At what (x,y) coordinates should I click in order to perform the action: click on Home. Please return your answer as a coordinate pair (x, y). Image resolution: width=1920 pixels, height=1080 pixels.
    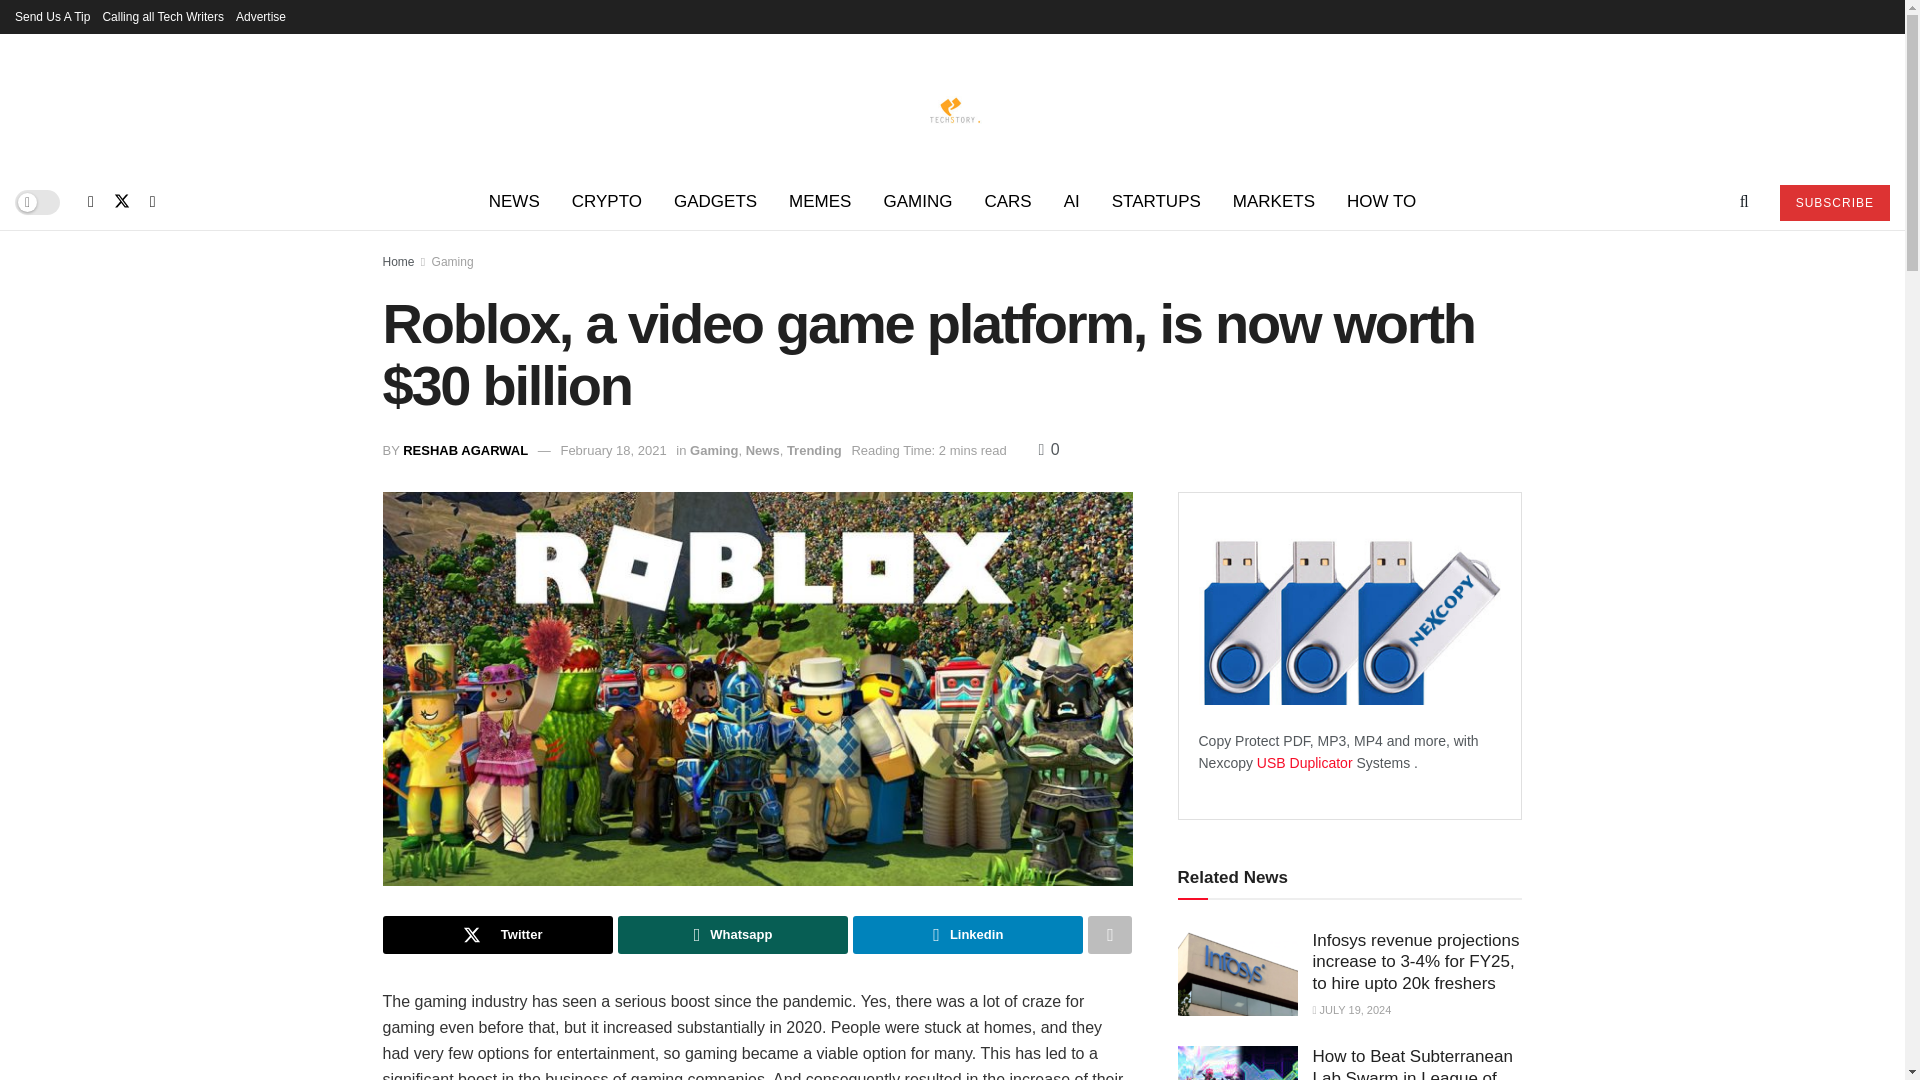
    Looking at the image, I should click on (398, 261).